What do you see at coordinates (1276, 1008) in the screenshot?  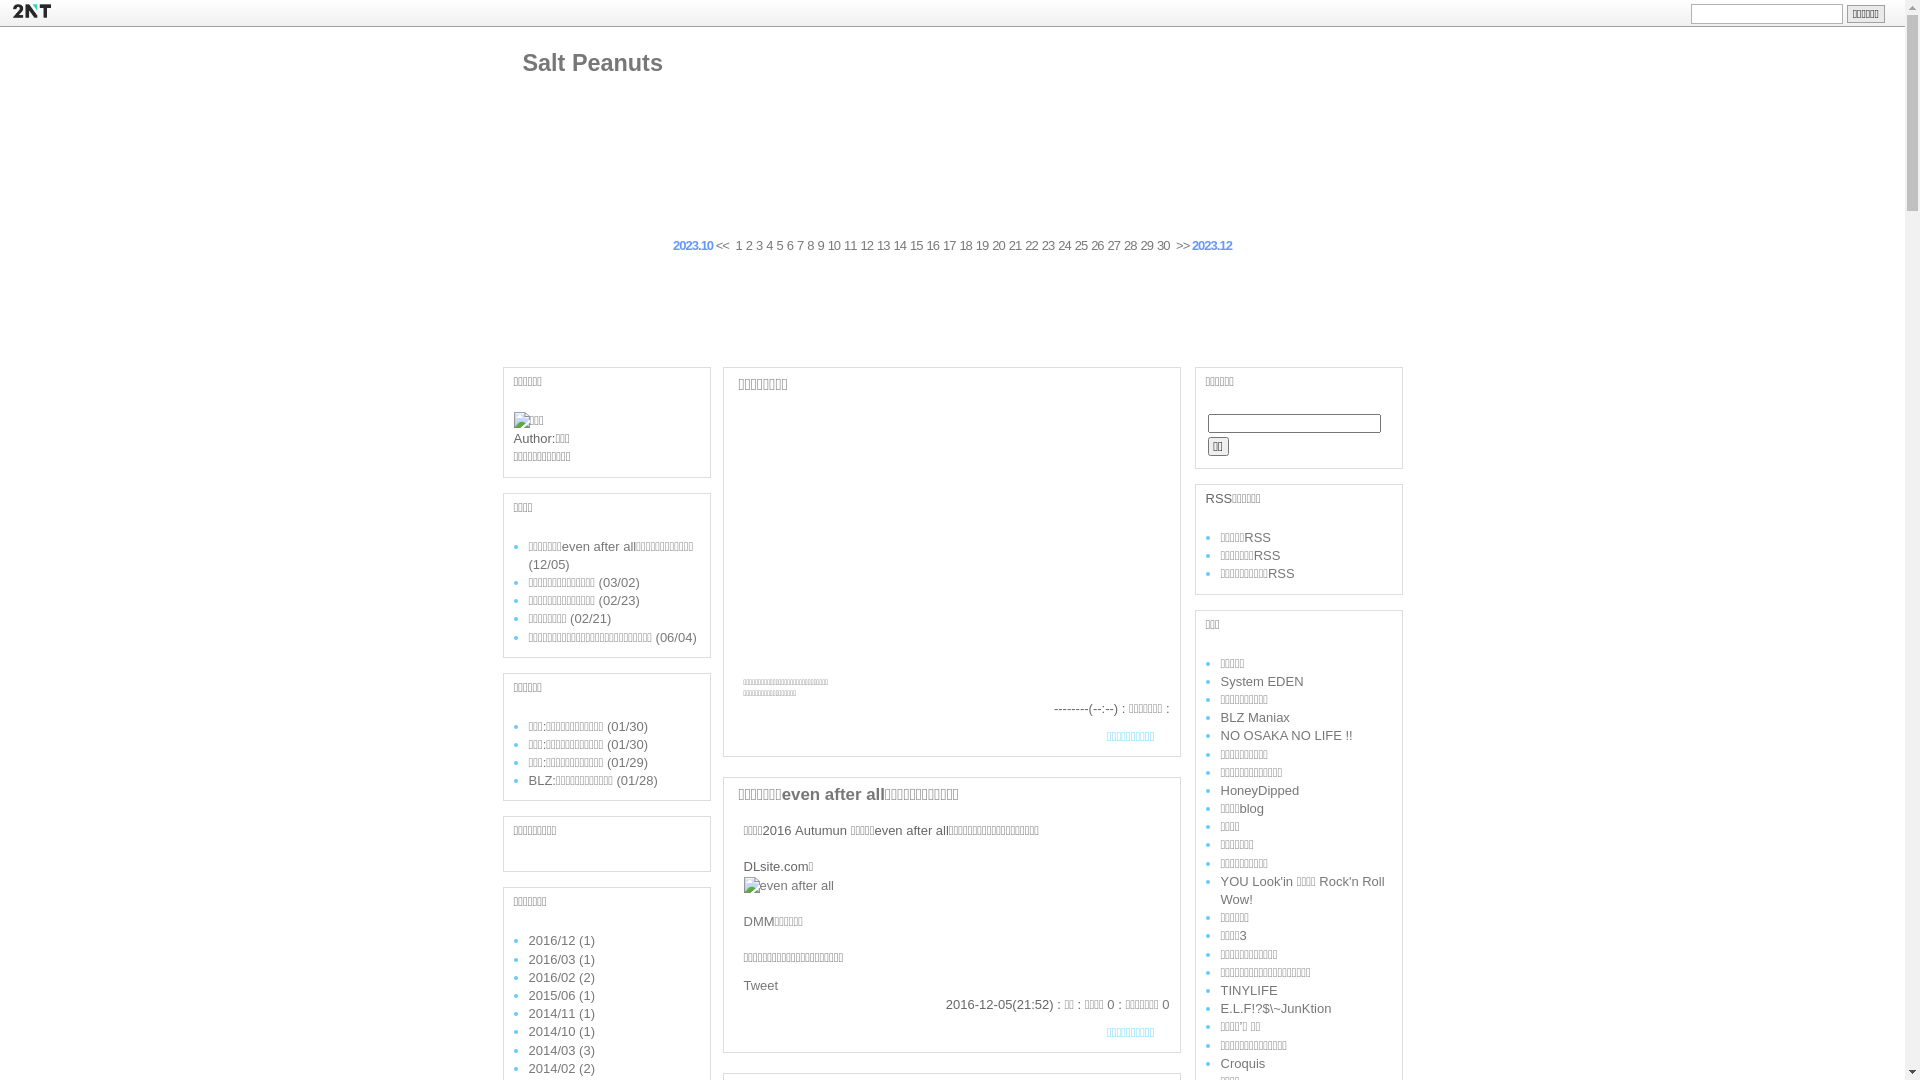 I see `E.L.F!?$\~JunKtion` at bounding box center [1276, 1008].